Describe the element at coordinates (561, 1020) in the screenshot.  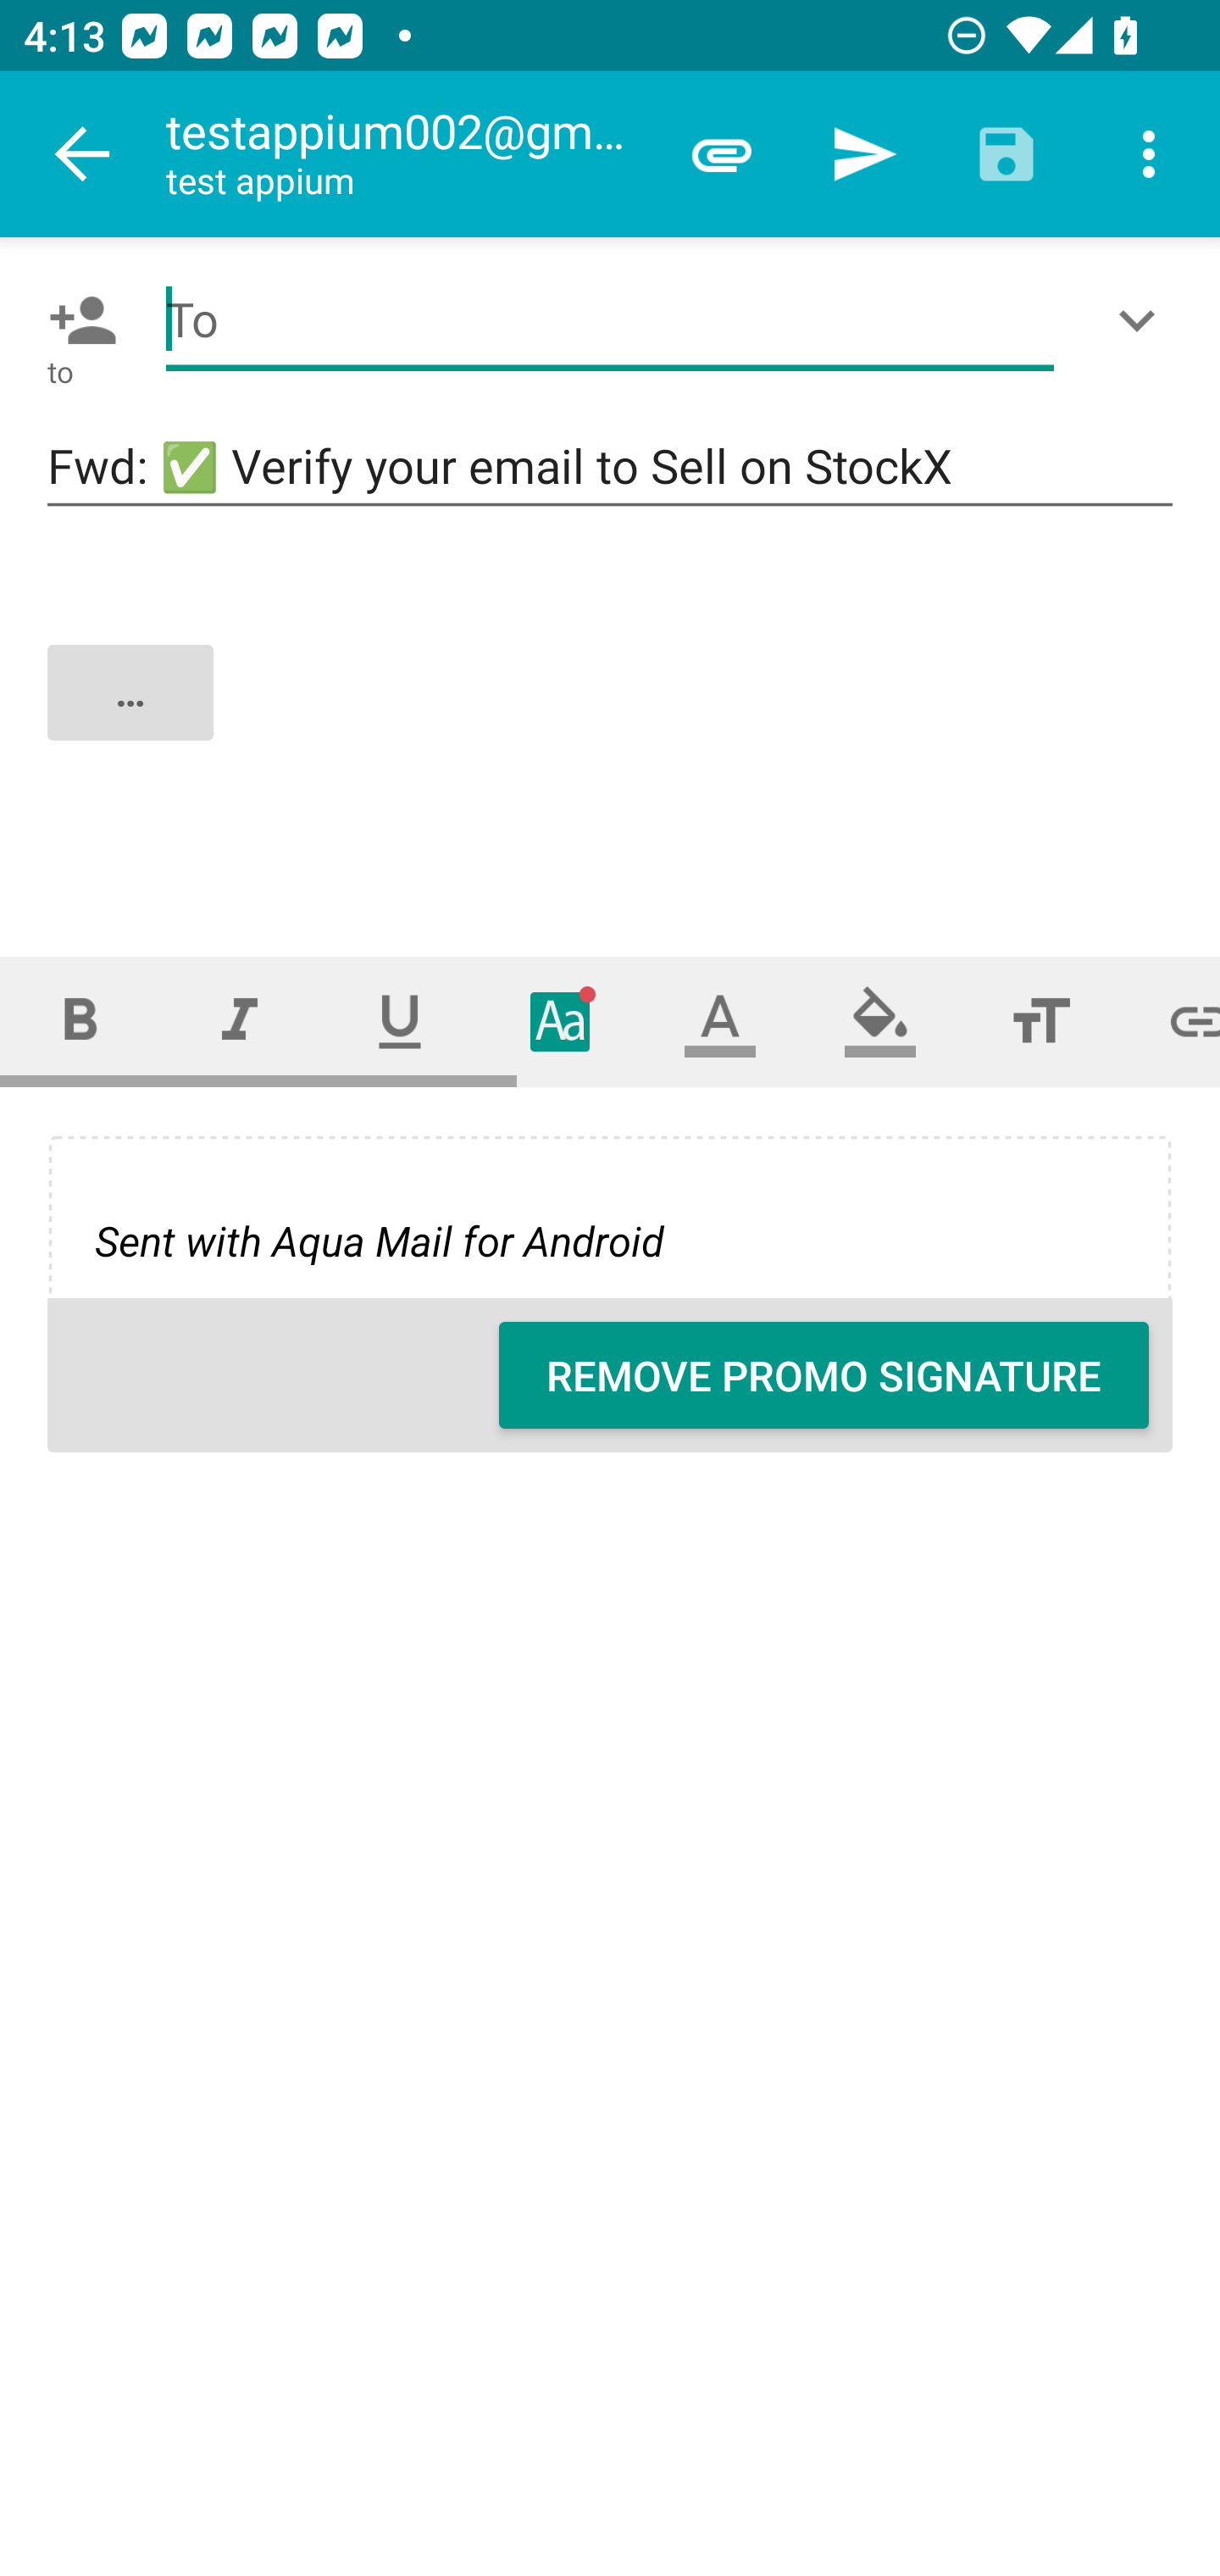
I see `Typeface (font)` at that location.